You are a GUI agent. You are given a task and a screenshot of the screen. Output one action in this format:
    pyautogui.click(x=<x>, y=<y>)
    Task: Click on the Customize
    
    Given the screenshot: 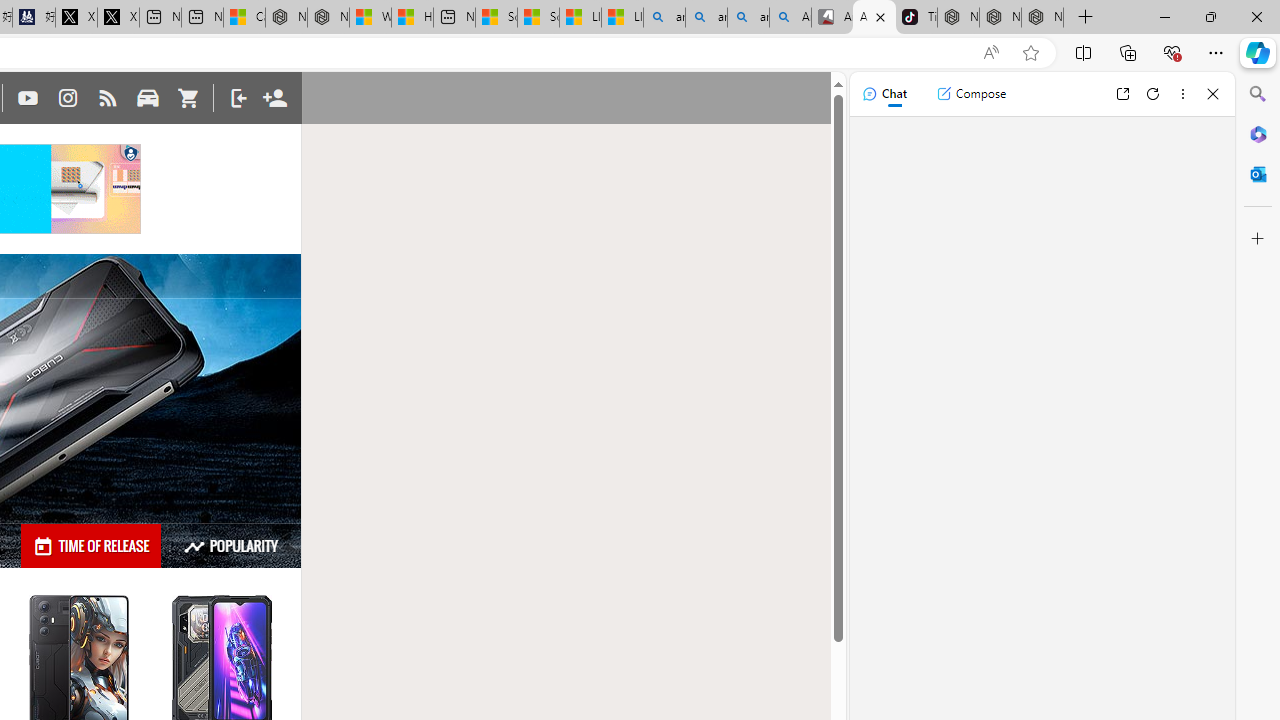 What is the action you would take?
    pyautogui.click(x=1258, y=239)
    